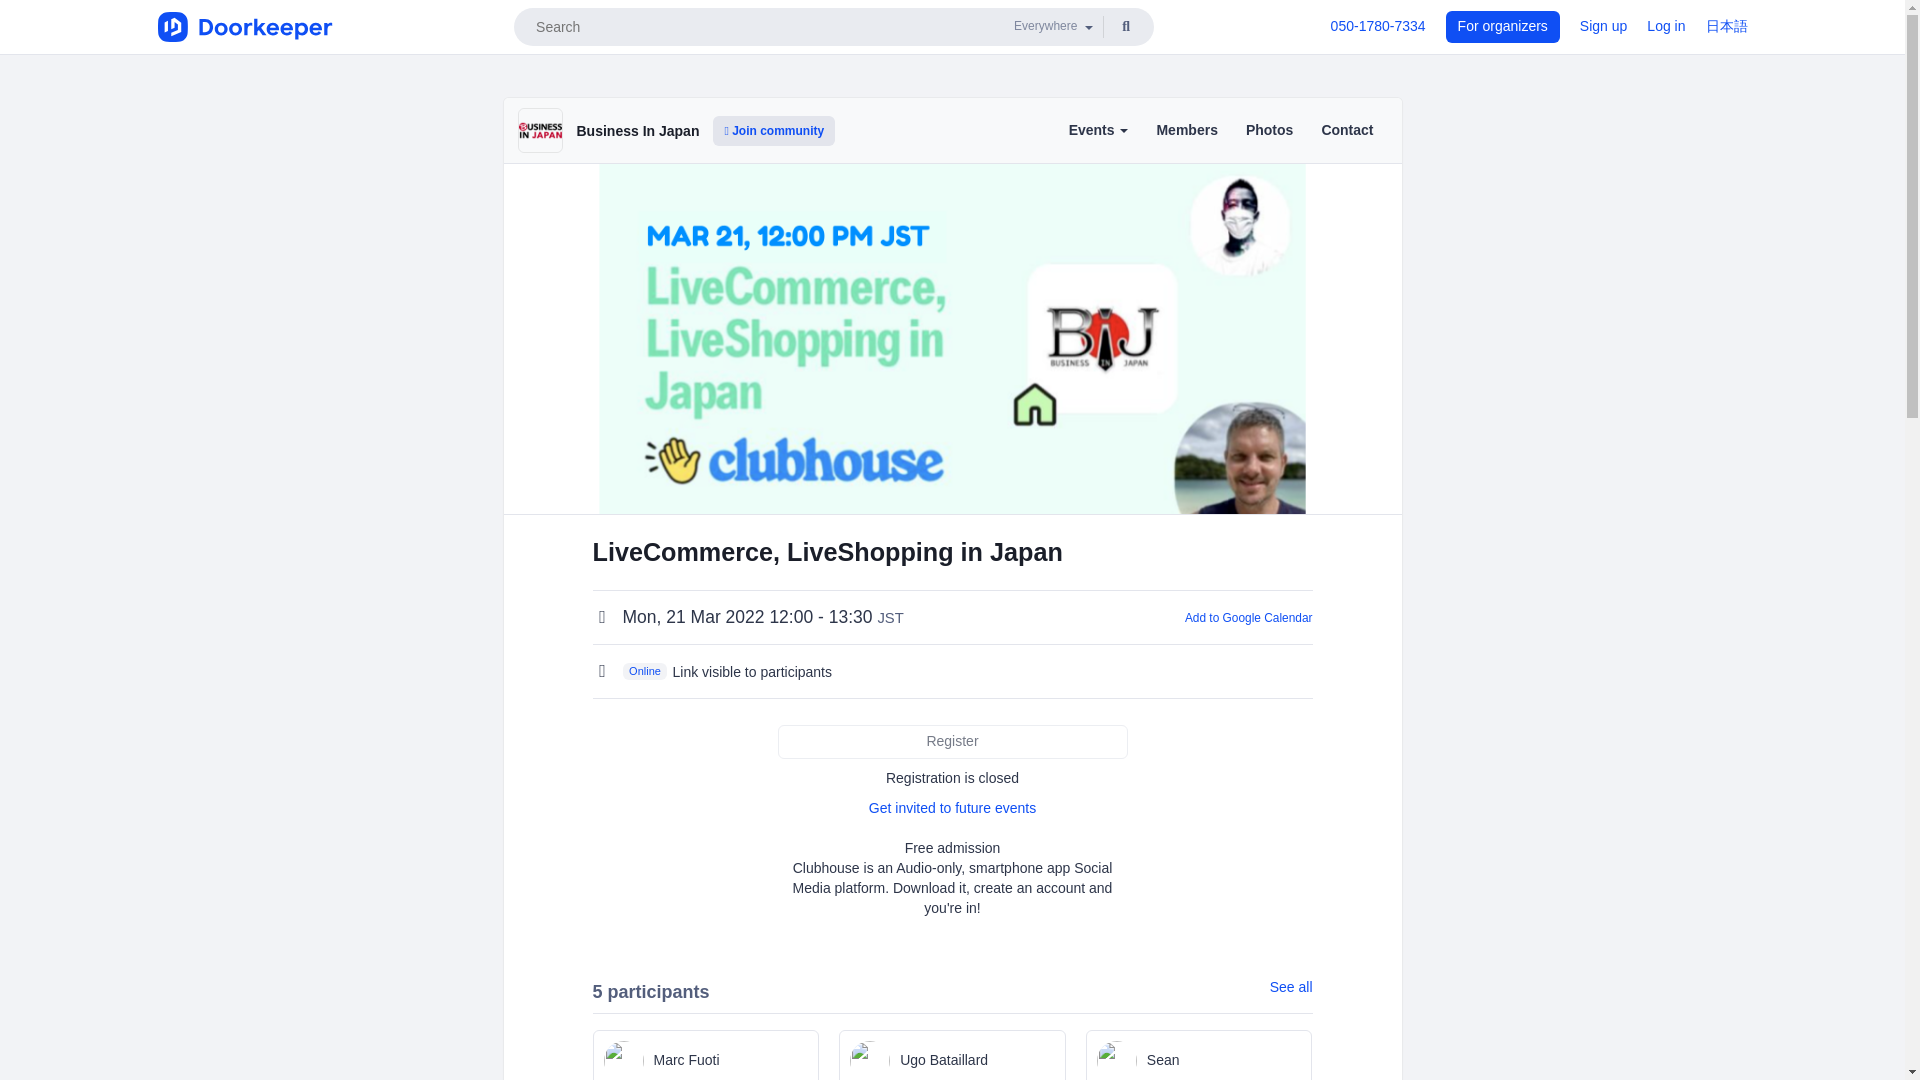 The width and height of the screenshot is (1920, 1080). I want to click on Log in, so click(1666, 26).